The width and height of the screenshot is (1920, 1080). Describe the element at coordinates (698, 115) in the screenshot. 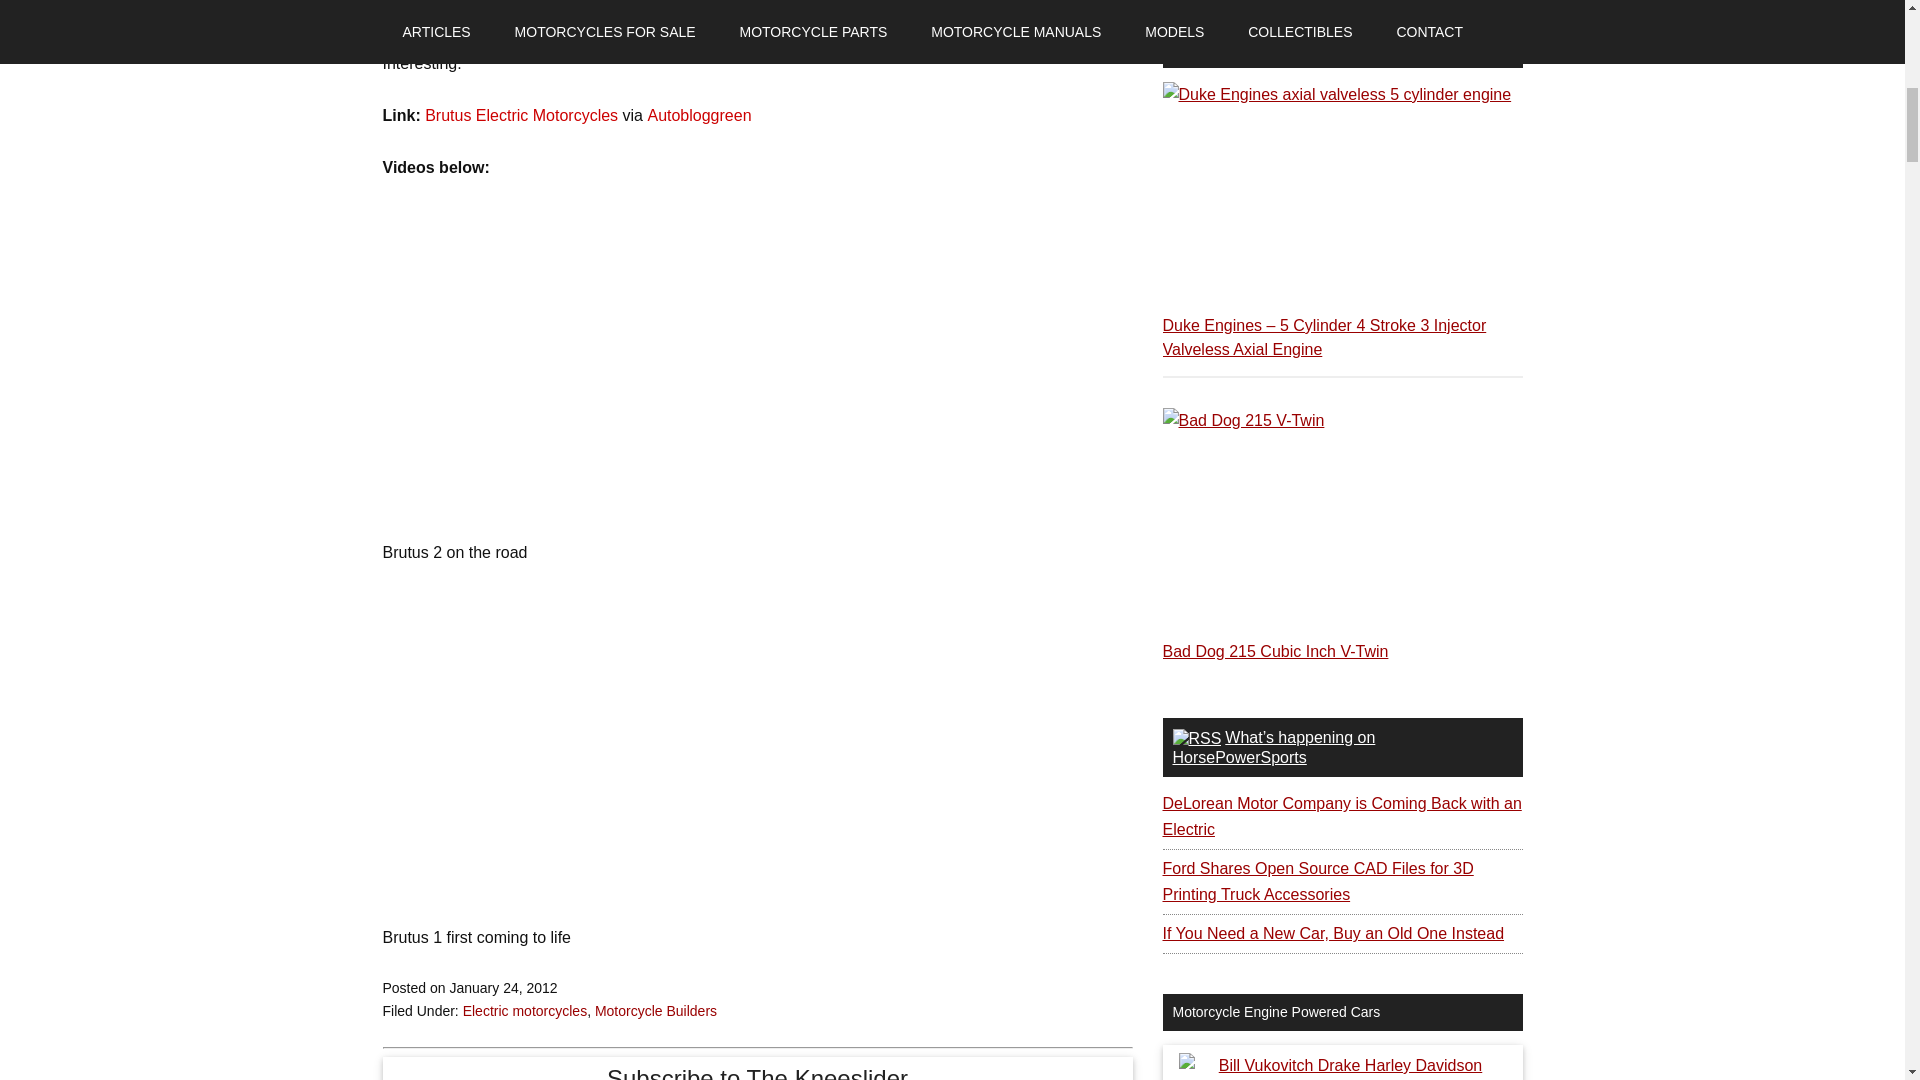

I see `Autobloggreen` at that location.